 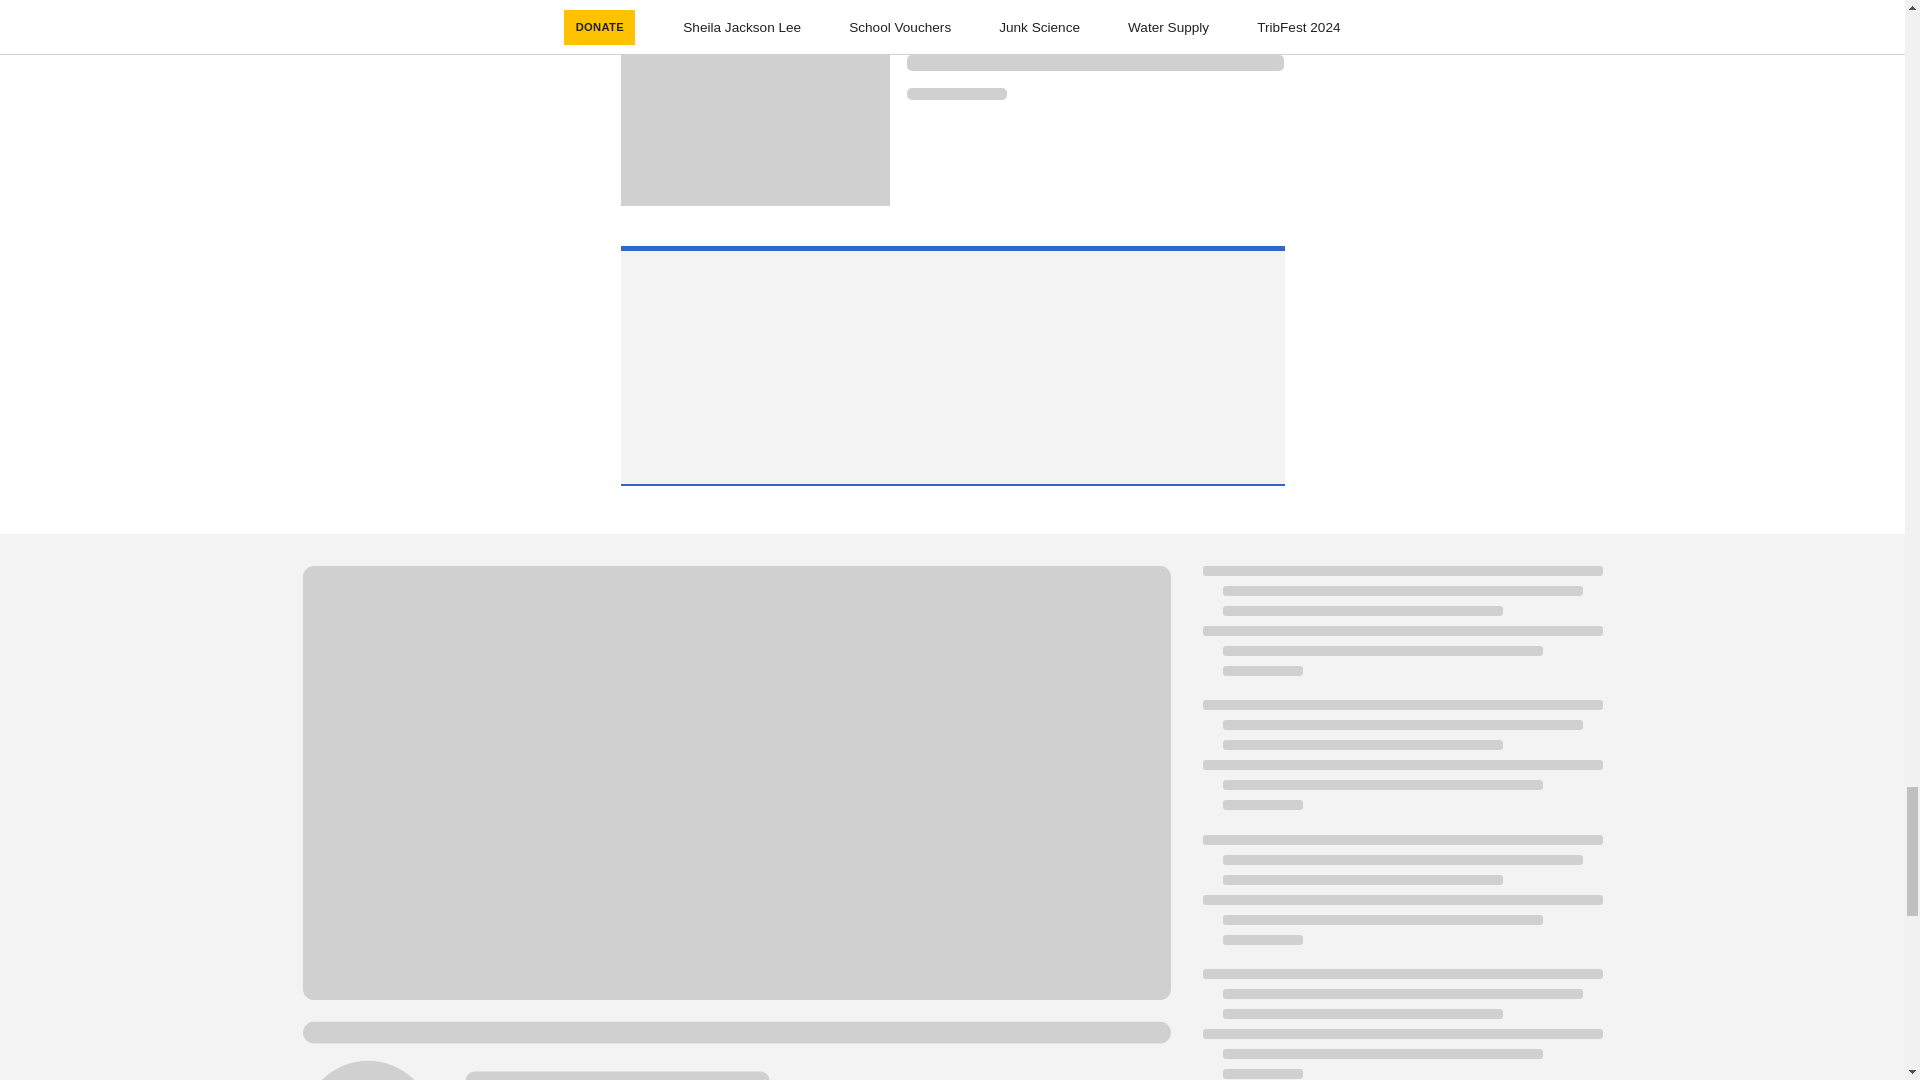 What do you see at coordinates (956, 94) in the screenshot?
I see `Loading indicator` at bounding box center [956, 94].